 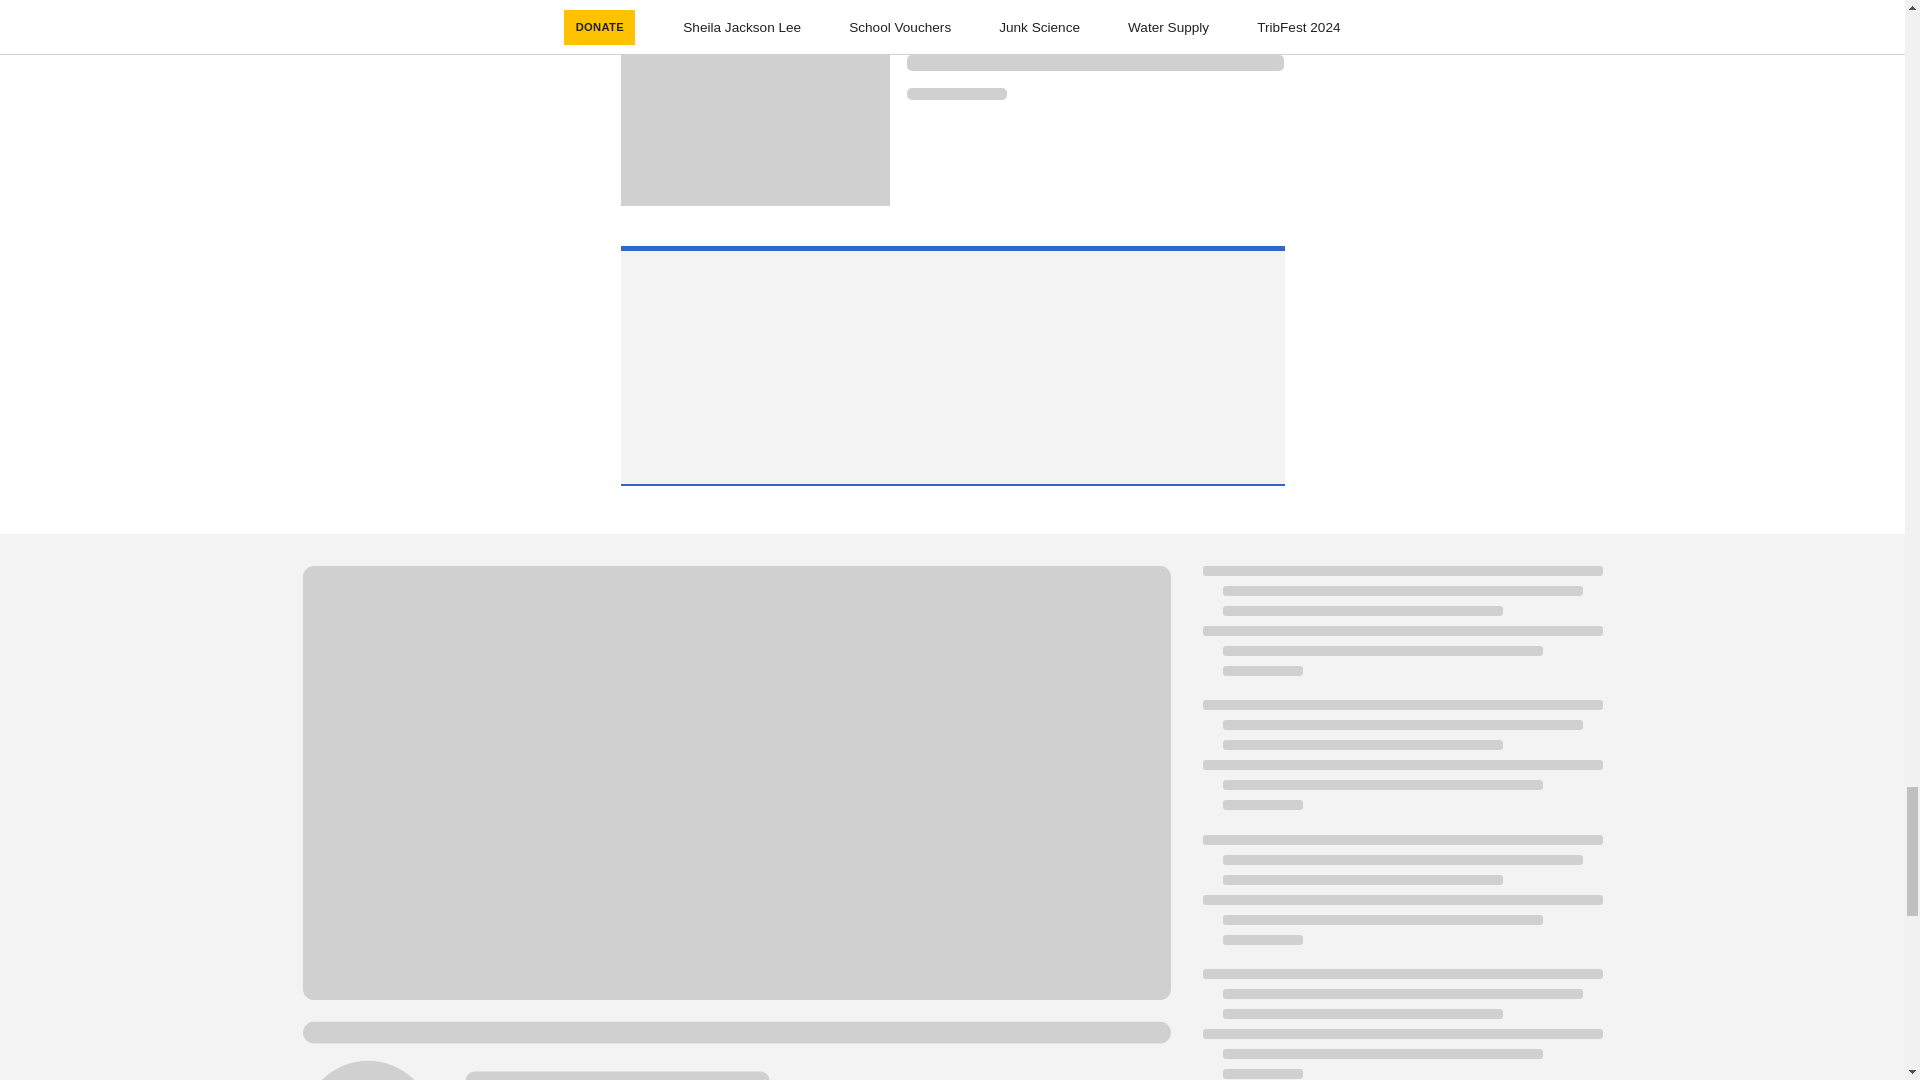 What do you see at coordinates (956, 94) in the screenshot?
I see `Loading indicator` at bounding box center [956, 94].